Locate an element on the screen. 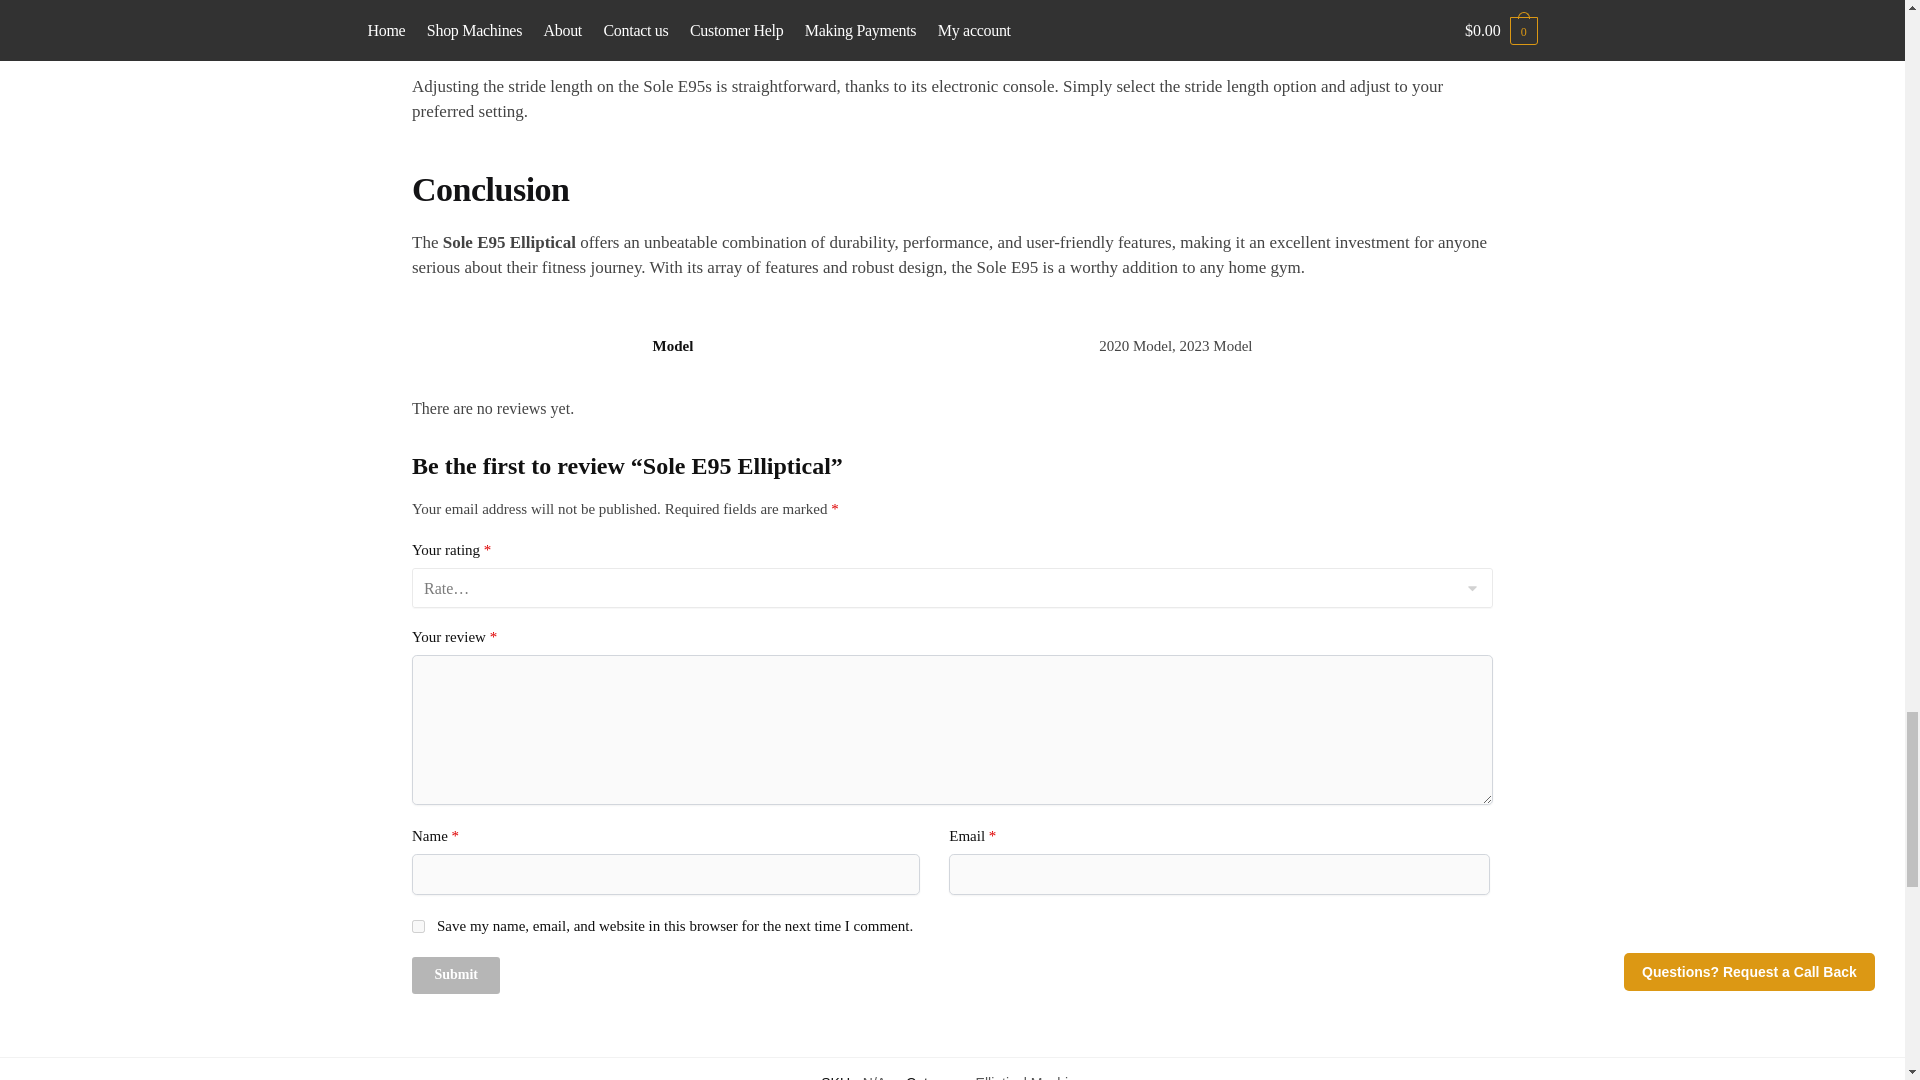 The image size is (1920, 1080). yes is located at coordinates (418, 926).